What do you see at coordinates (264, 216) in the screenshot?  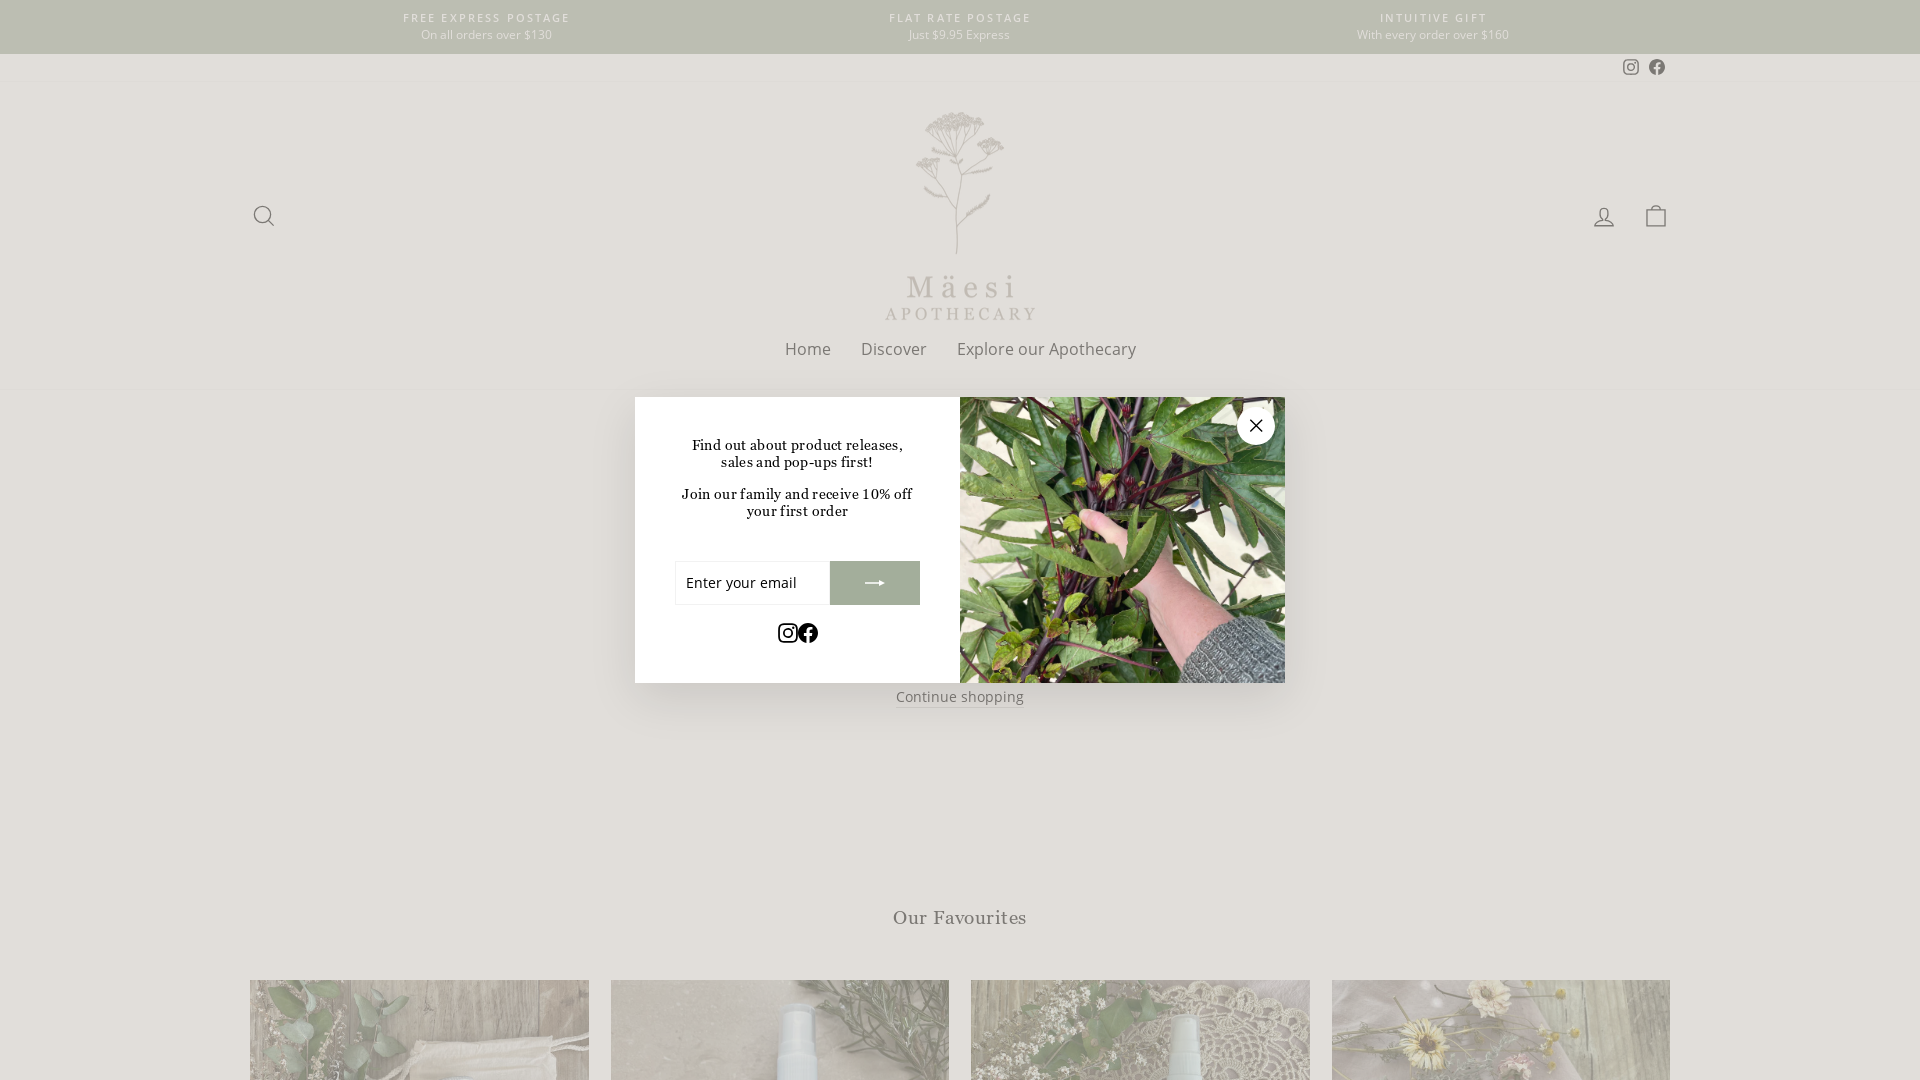 I see `Search` at bounding box center [264, 216].